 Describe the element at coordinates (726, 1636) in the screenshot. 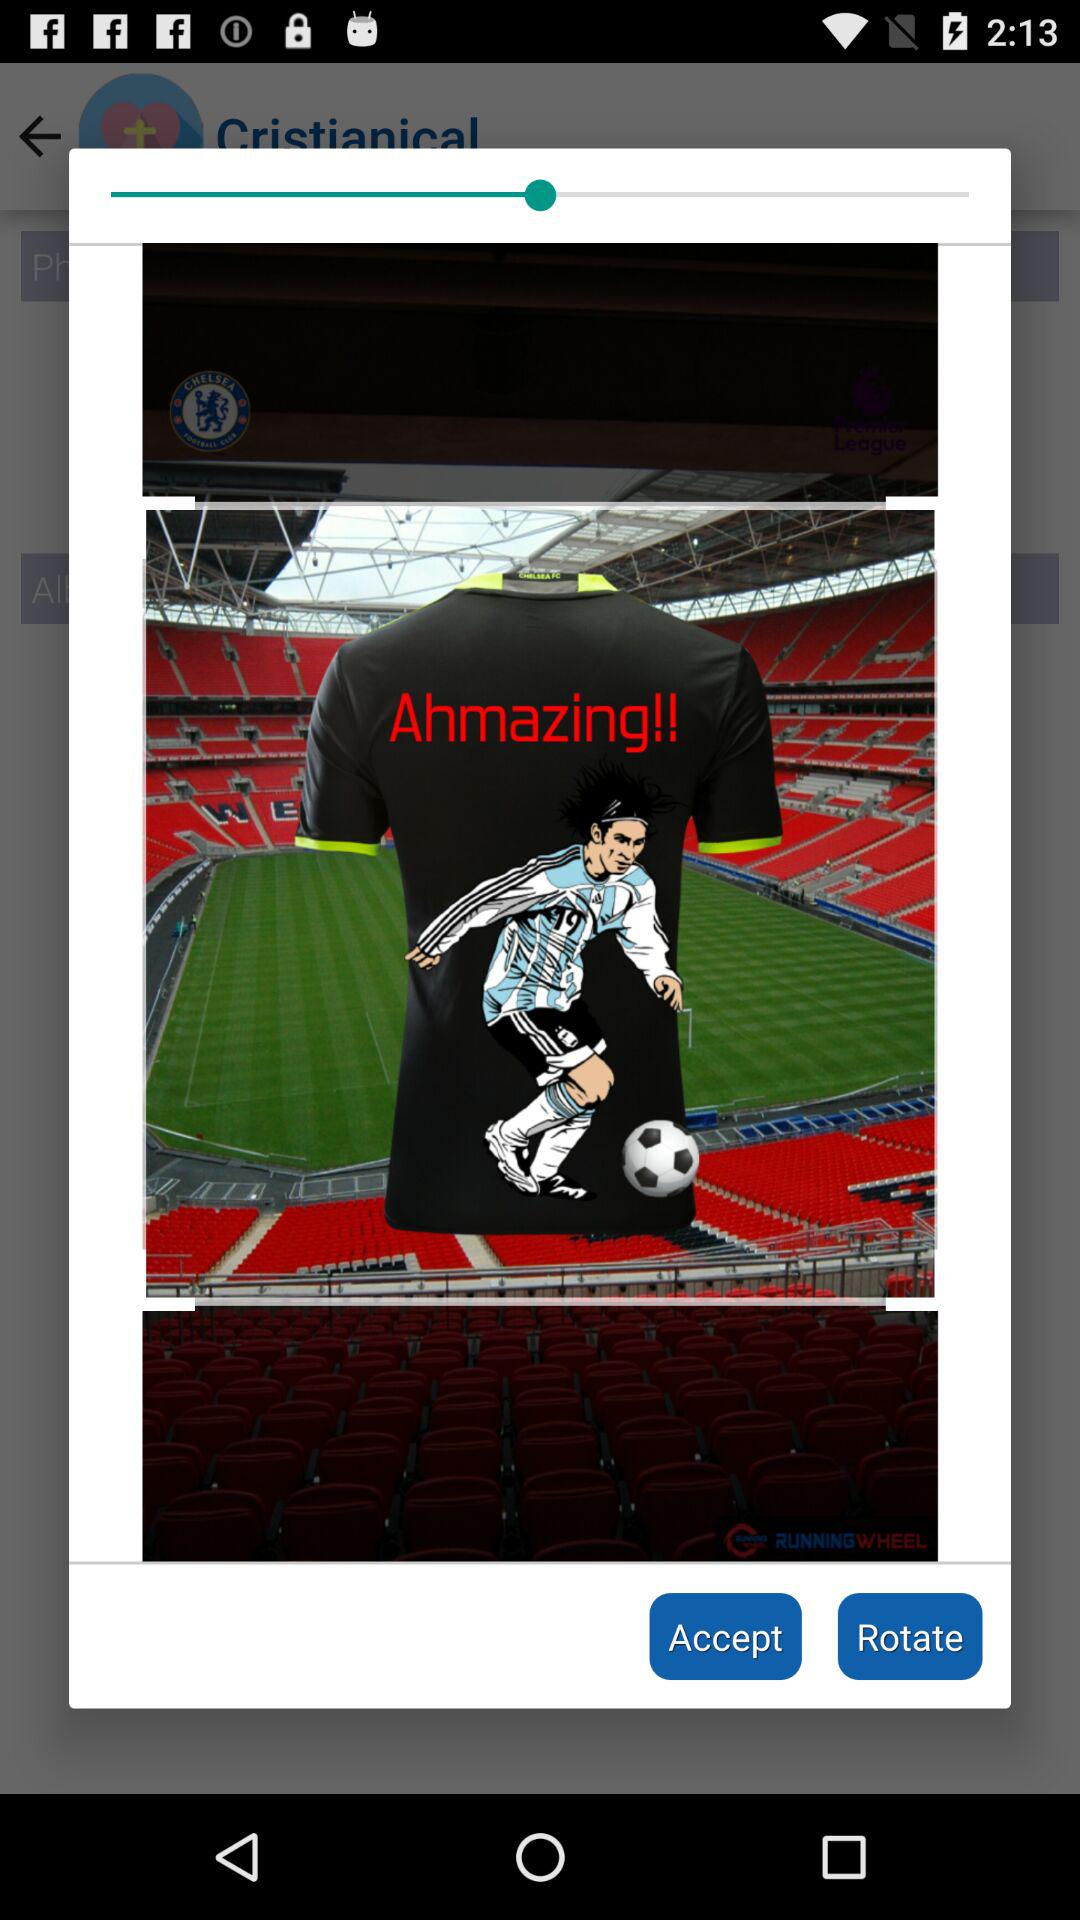

I see `select the item next to the rotate` at that location.